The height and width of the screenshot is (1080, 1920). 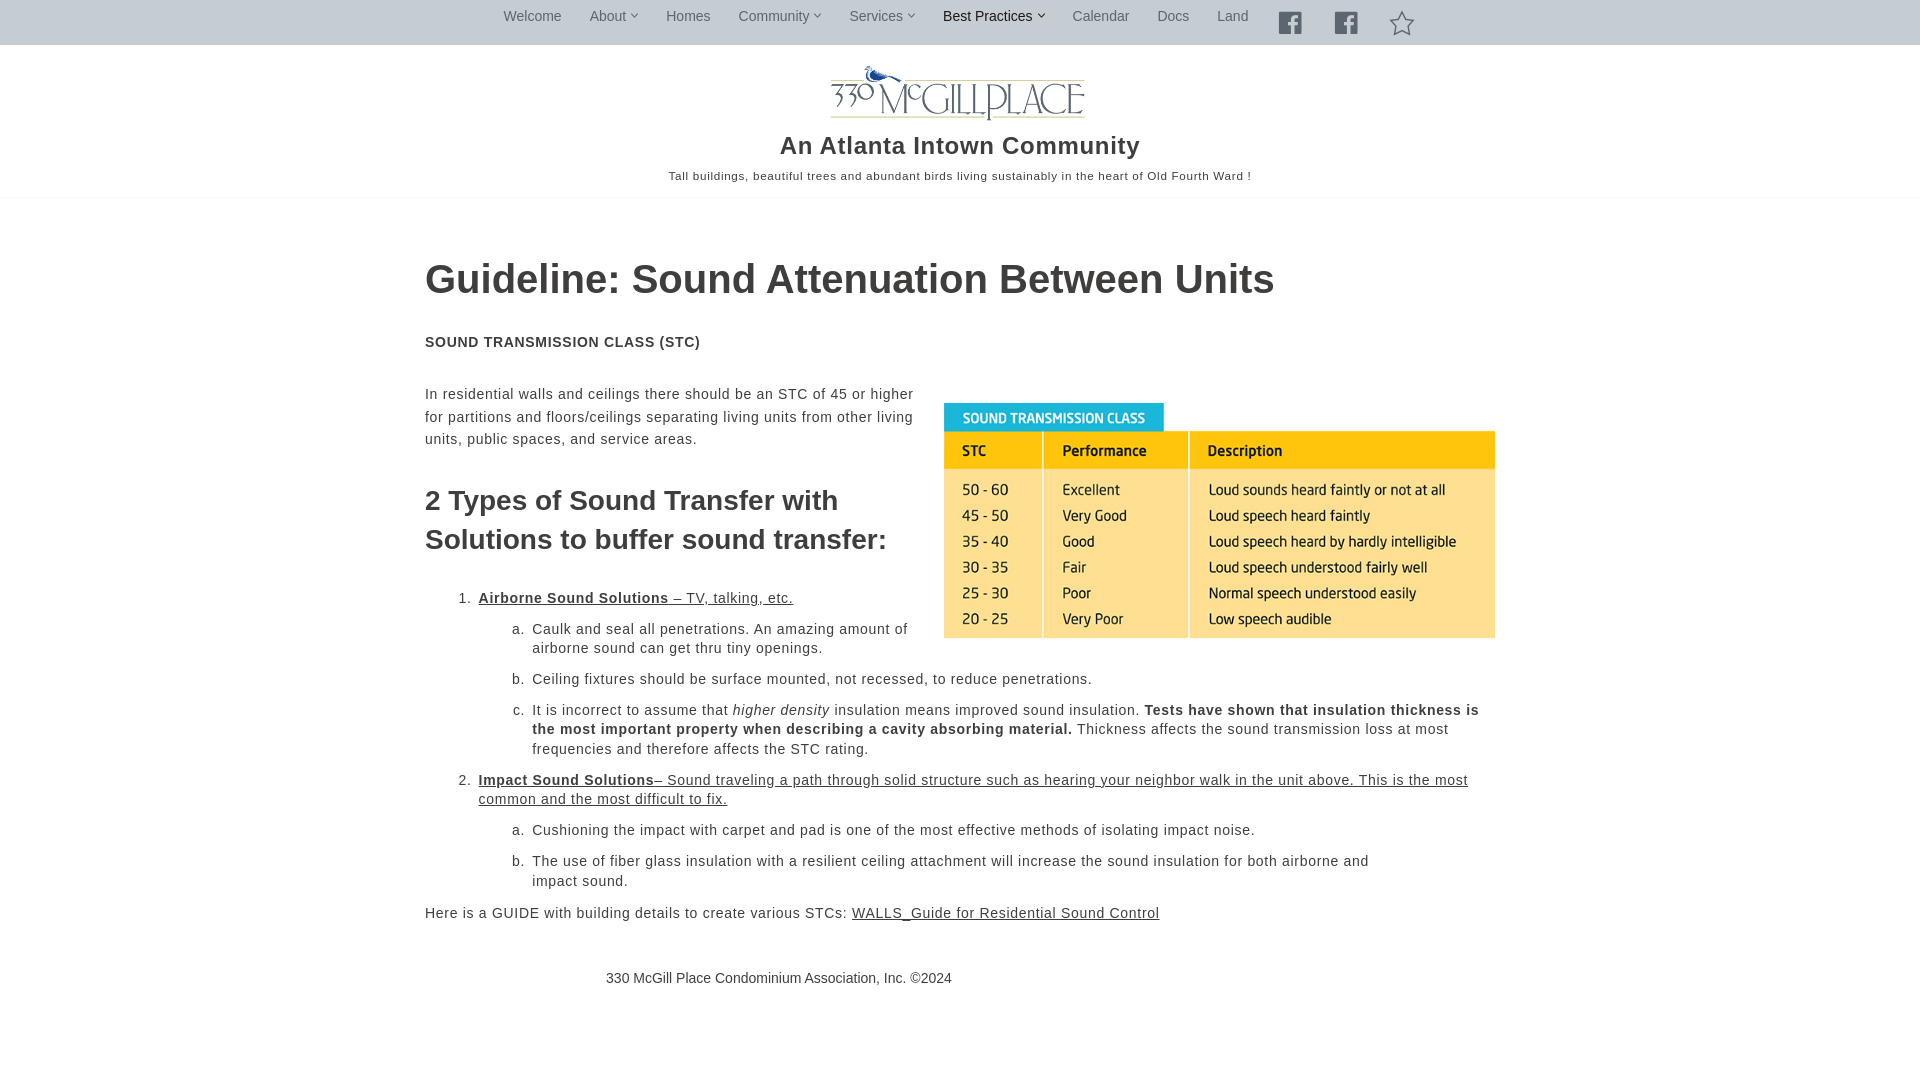 I want to click on Skip to content, so click(x=15, y=42).